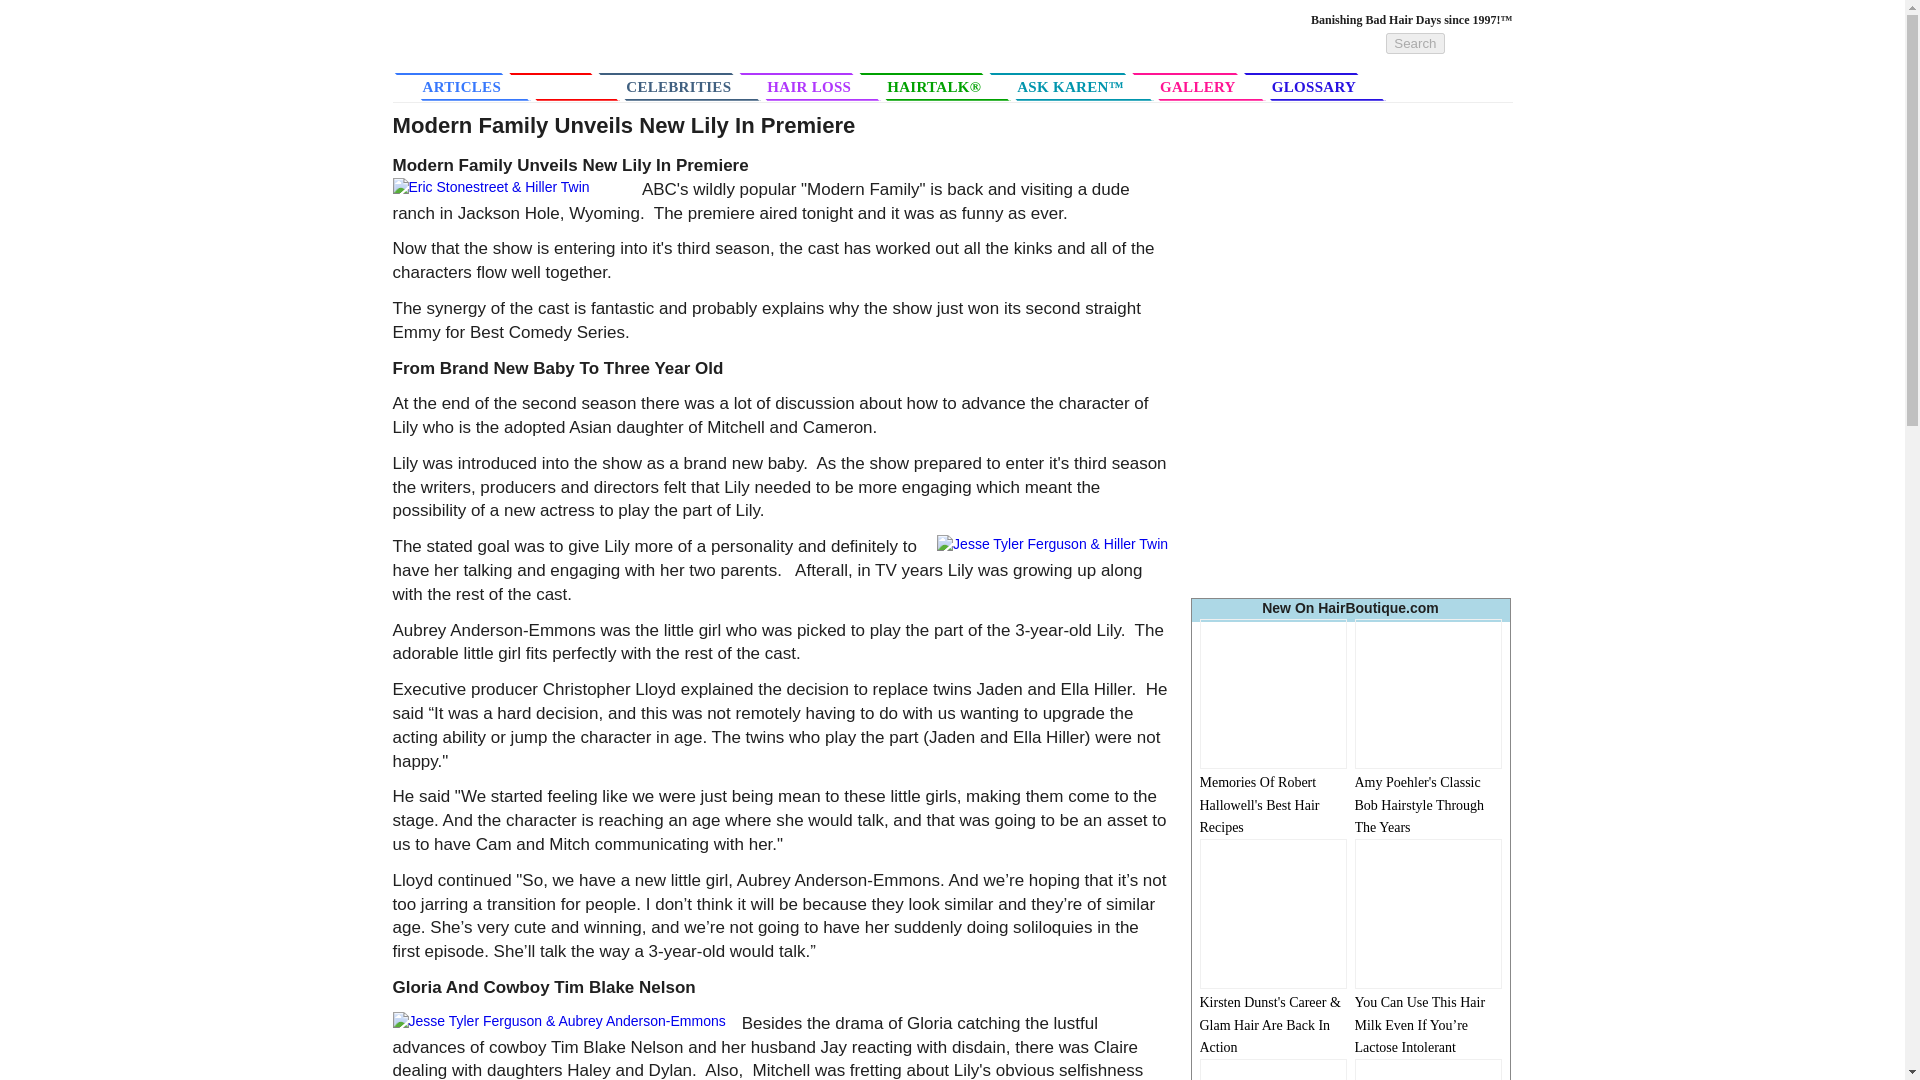  Describe the element at coordinates (1274, 1070) in the screenshot. I see `Maggie Rogers' Rockin Hairstyle` at that location.